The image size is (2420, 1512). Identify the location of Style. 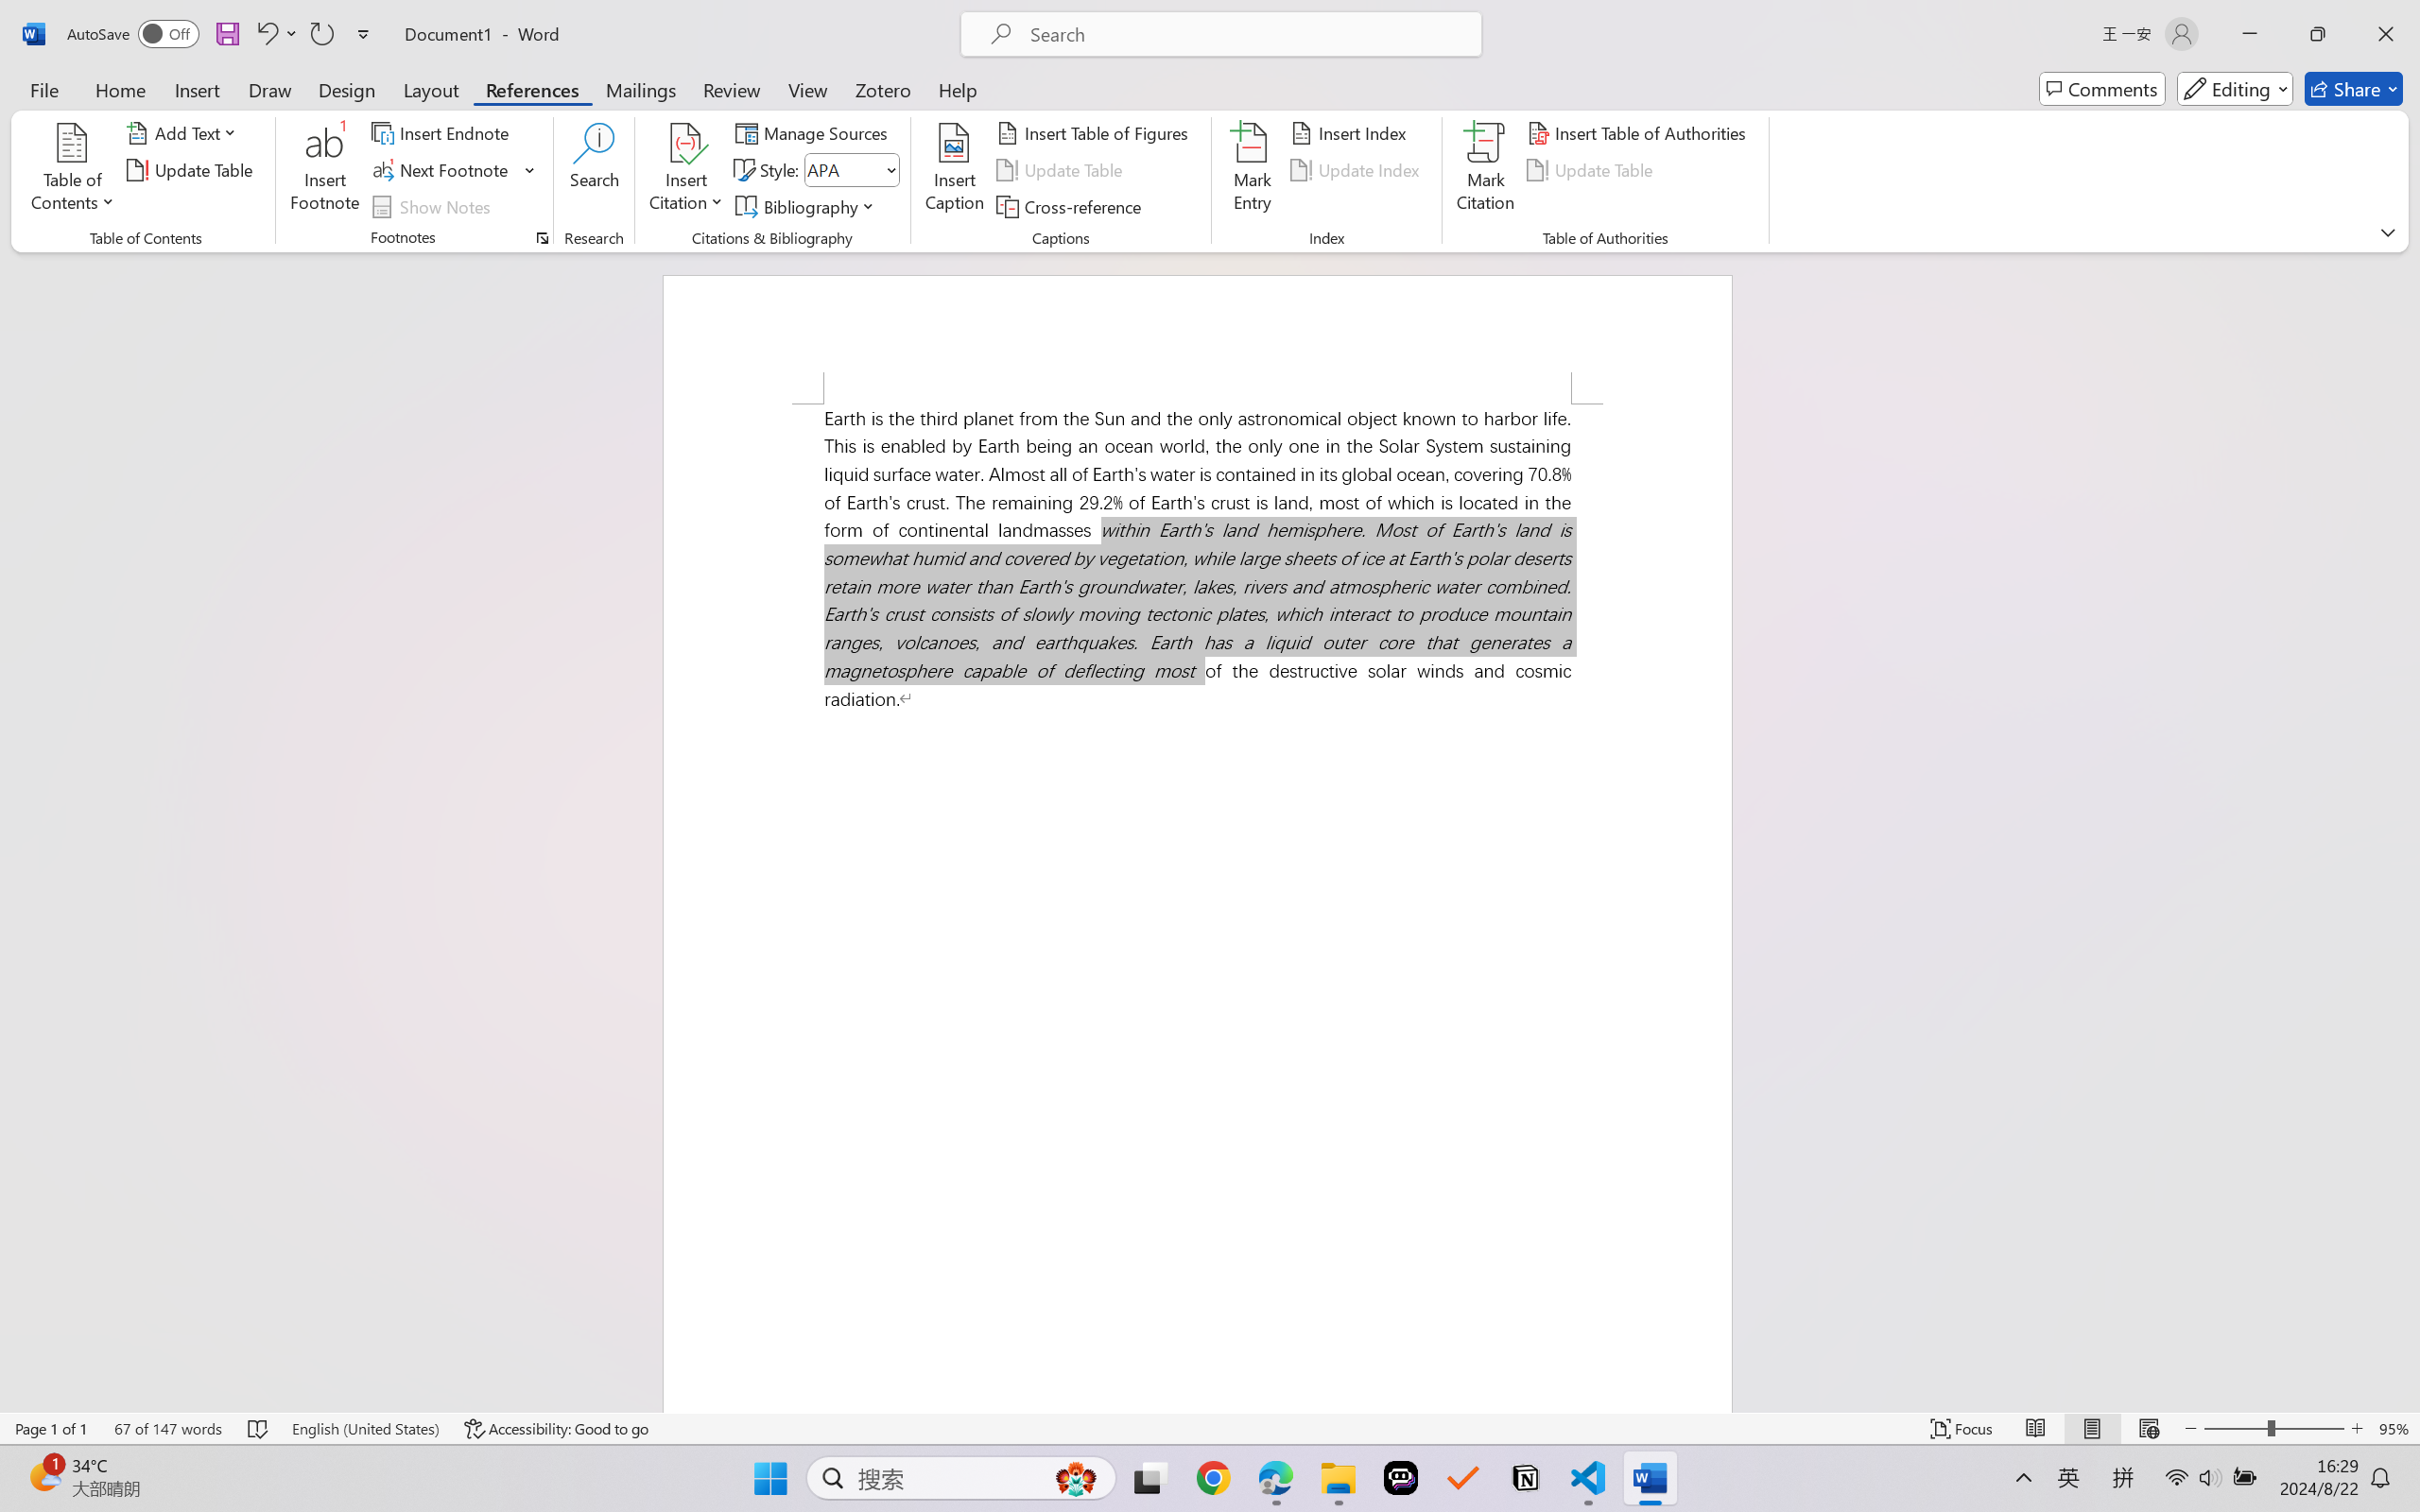
(851, 170).